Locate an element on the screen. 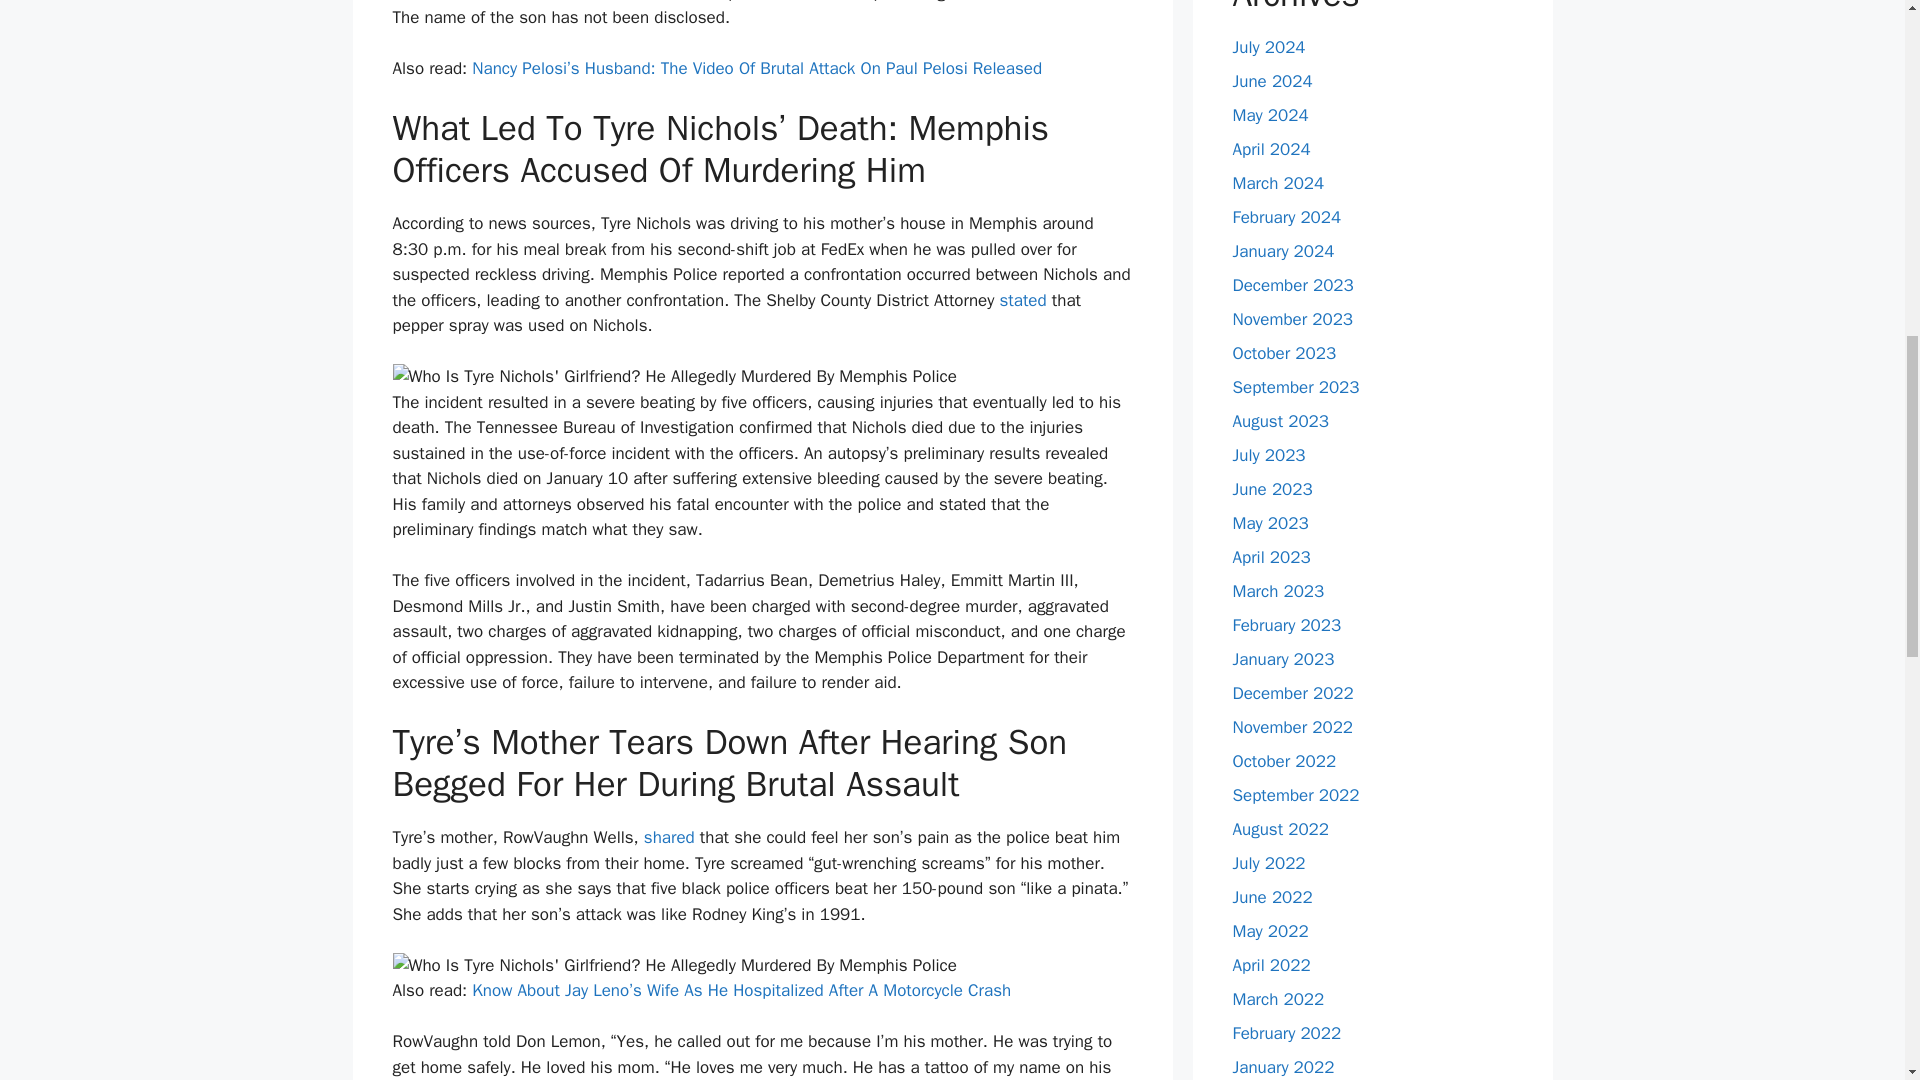 The width and height of the screenshot is (1920, 1080). June 2024 is located at coordinates (1272, 81).